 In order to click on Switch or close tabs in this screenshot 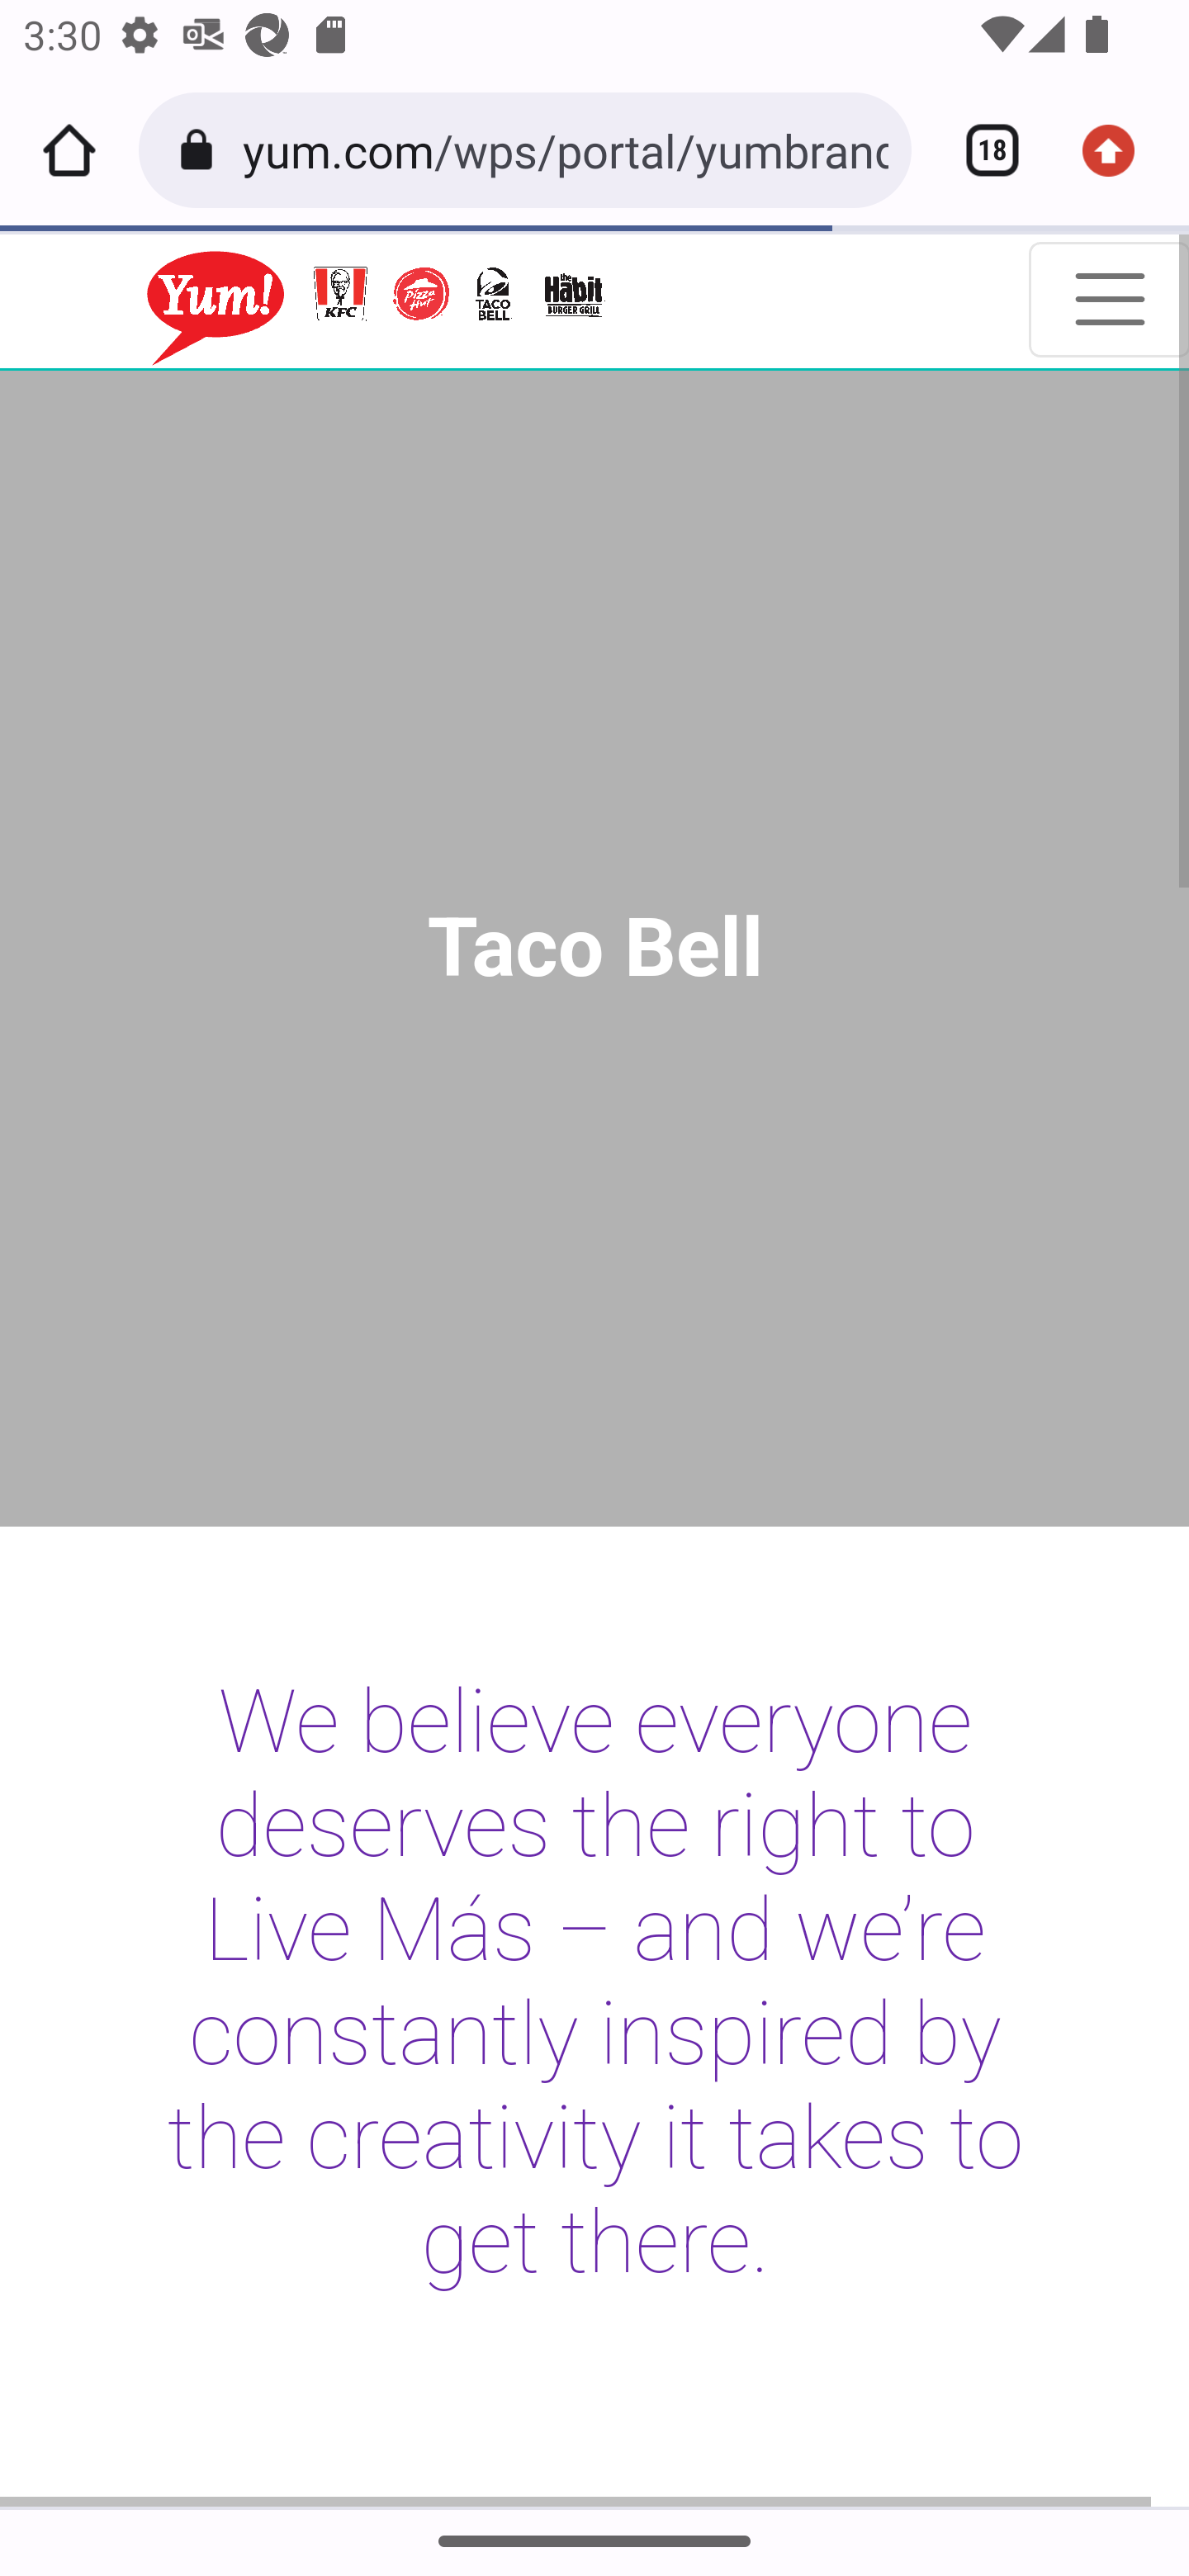, I will do `click(981, 150)`.